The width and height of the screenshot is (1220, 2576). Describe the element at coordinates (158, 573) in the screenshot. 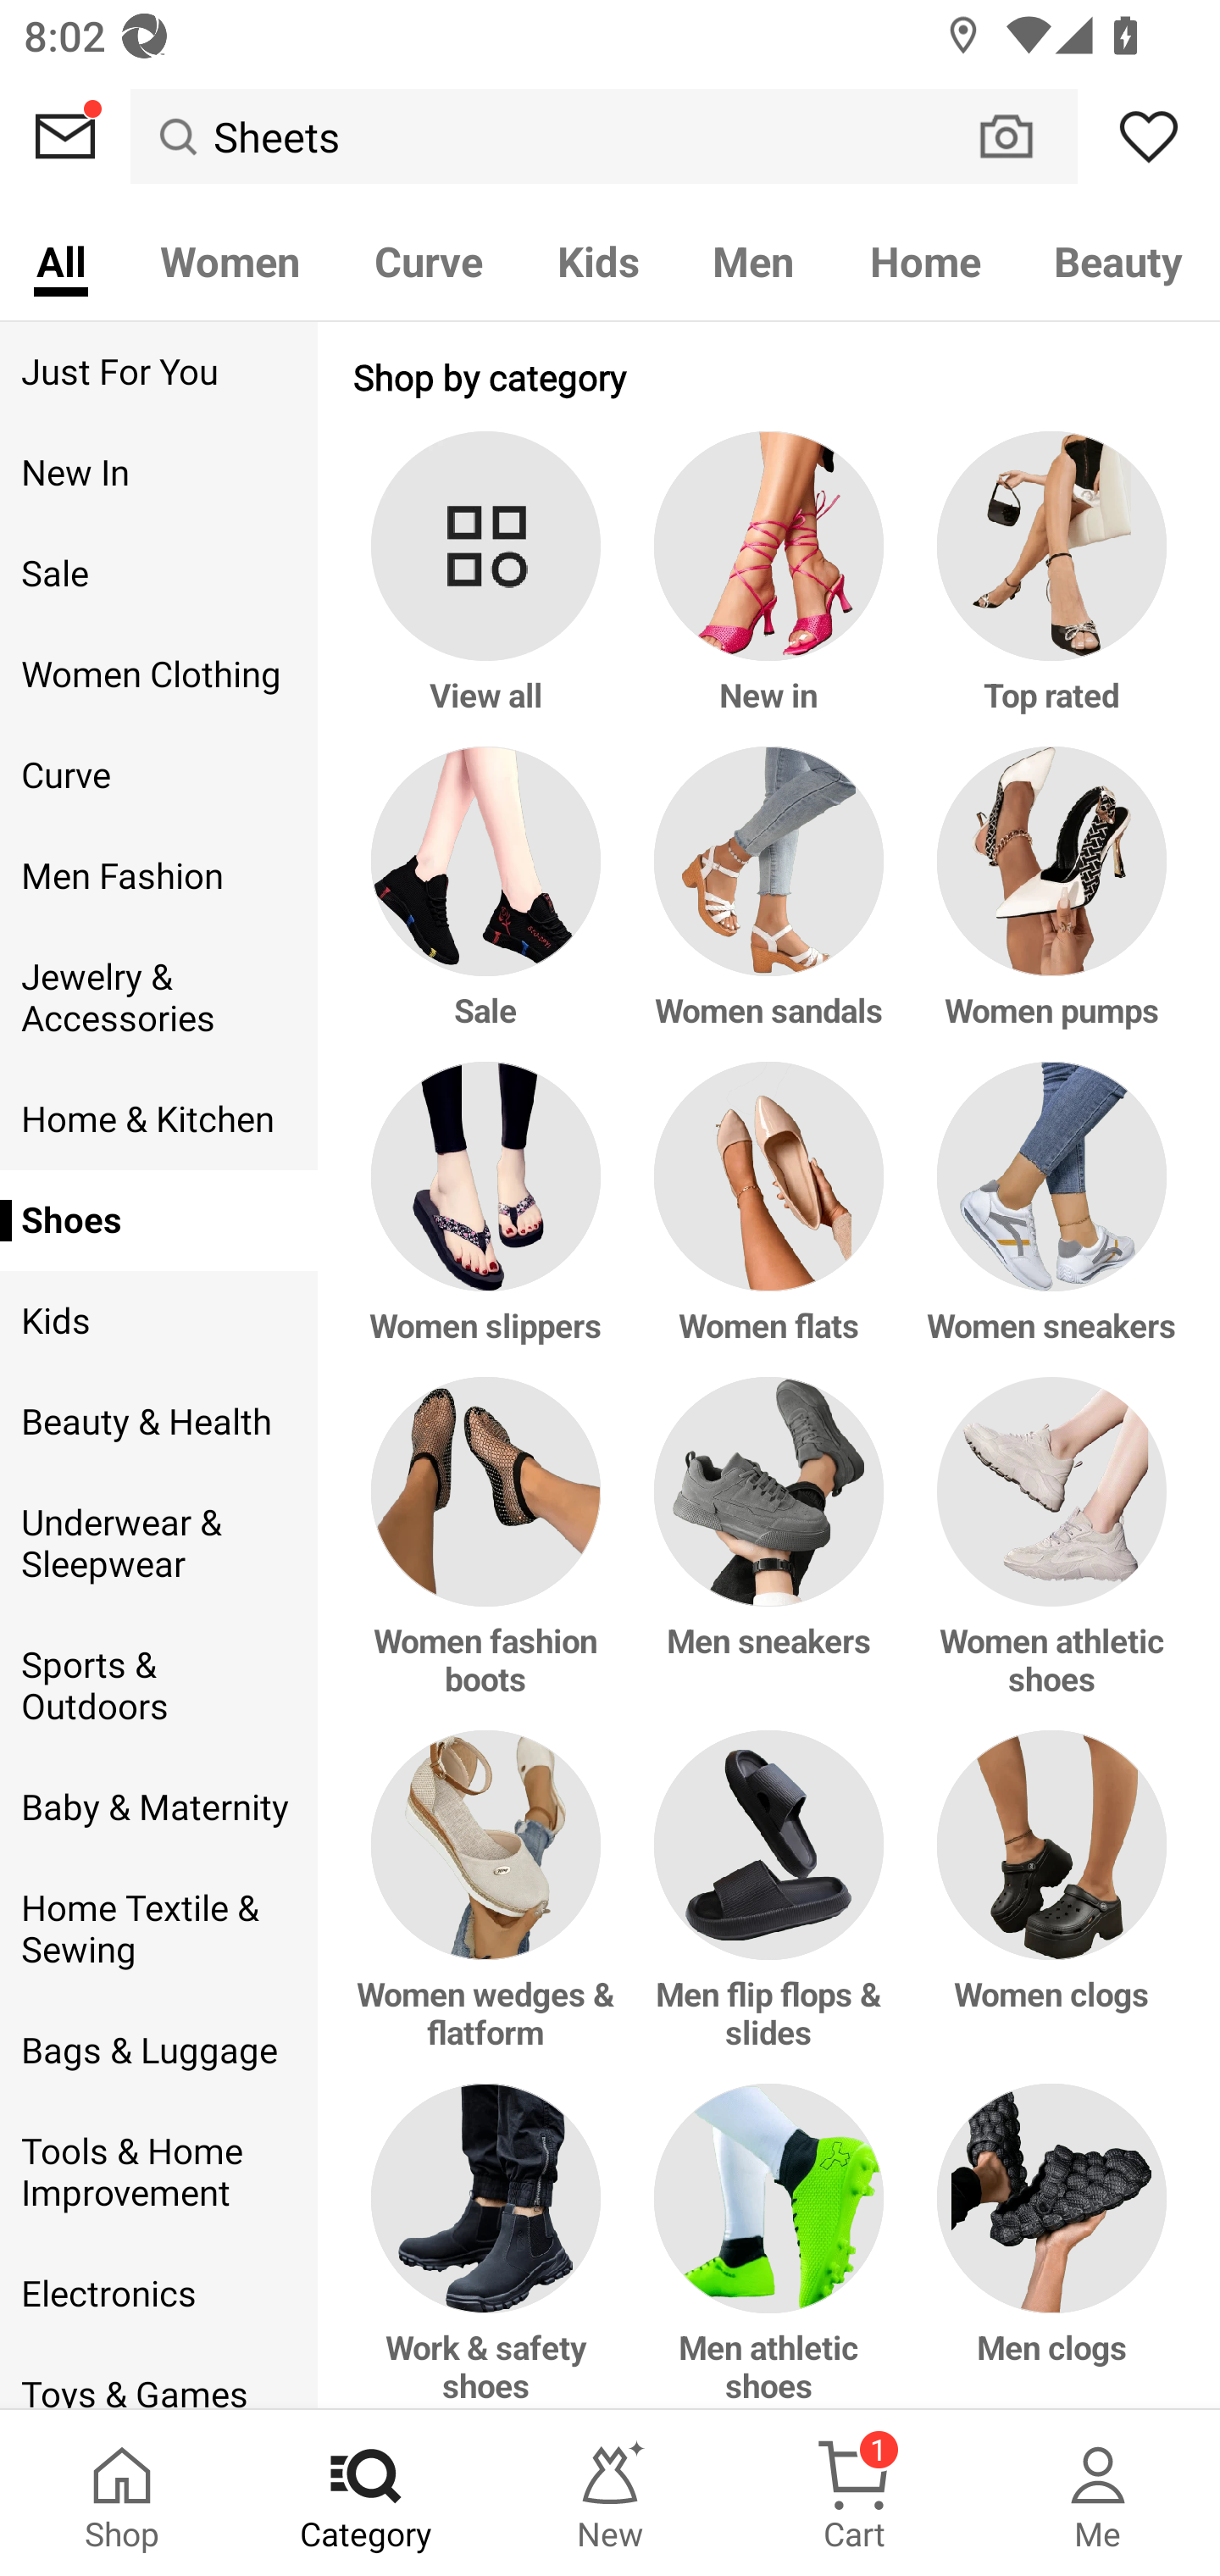

I see `Sale` at that location.